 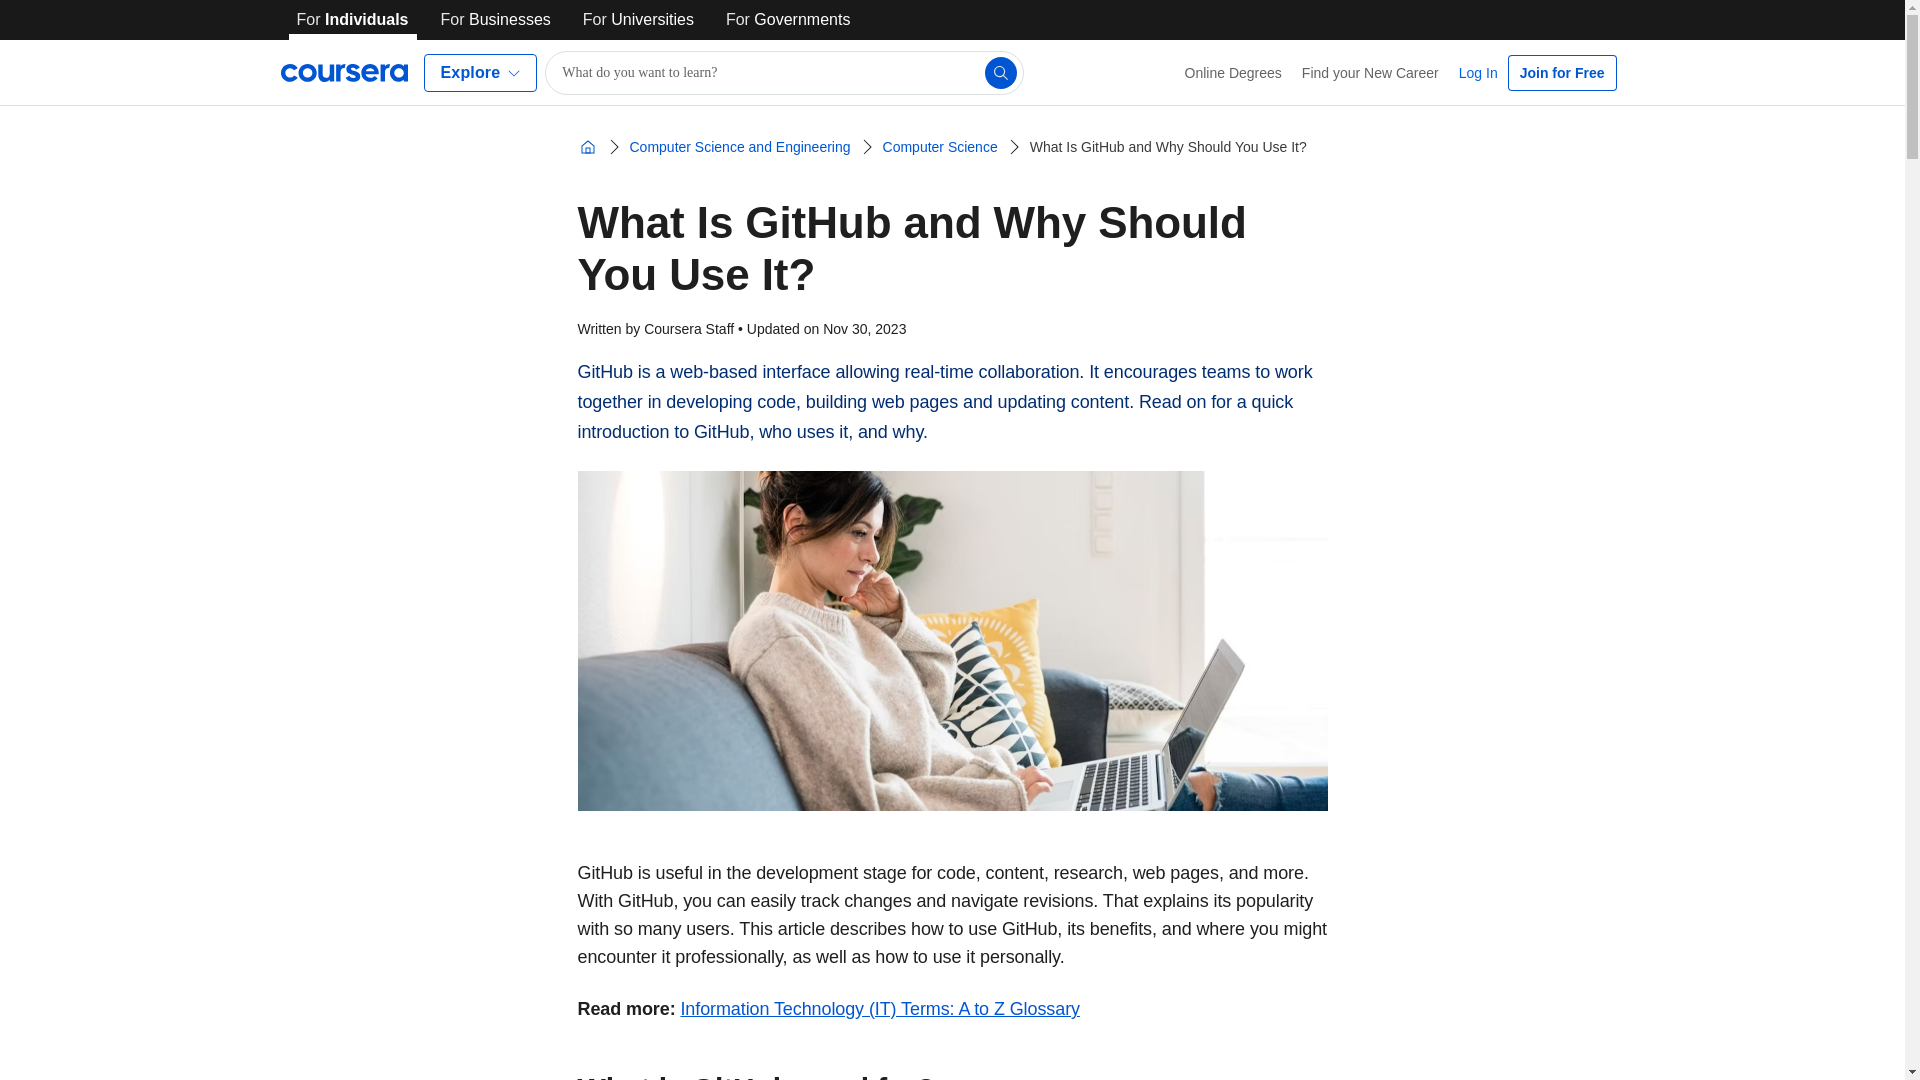 I want to click on For Universities, so click(x=638, y=20).